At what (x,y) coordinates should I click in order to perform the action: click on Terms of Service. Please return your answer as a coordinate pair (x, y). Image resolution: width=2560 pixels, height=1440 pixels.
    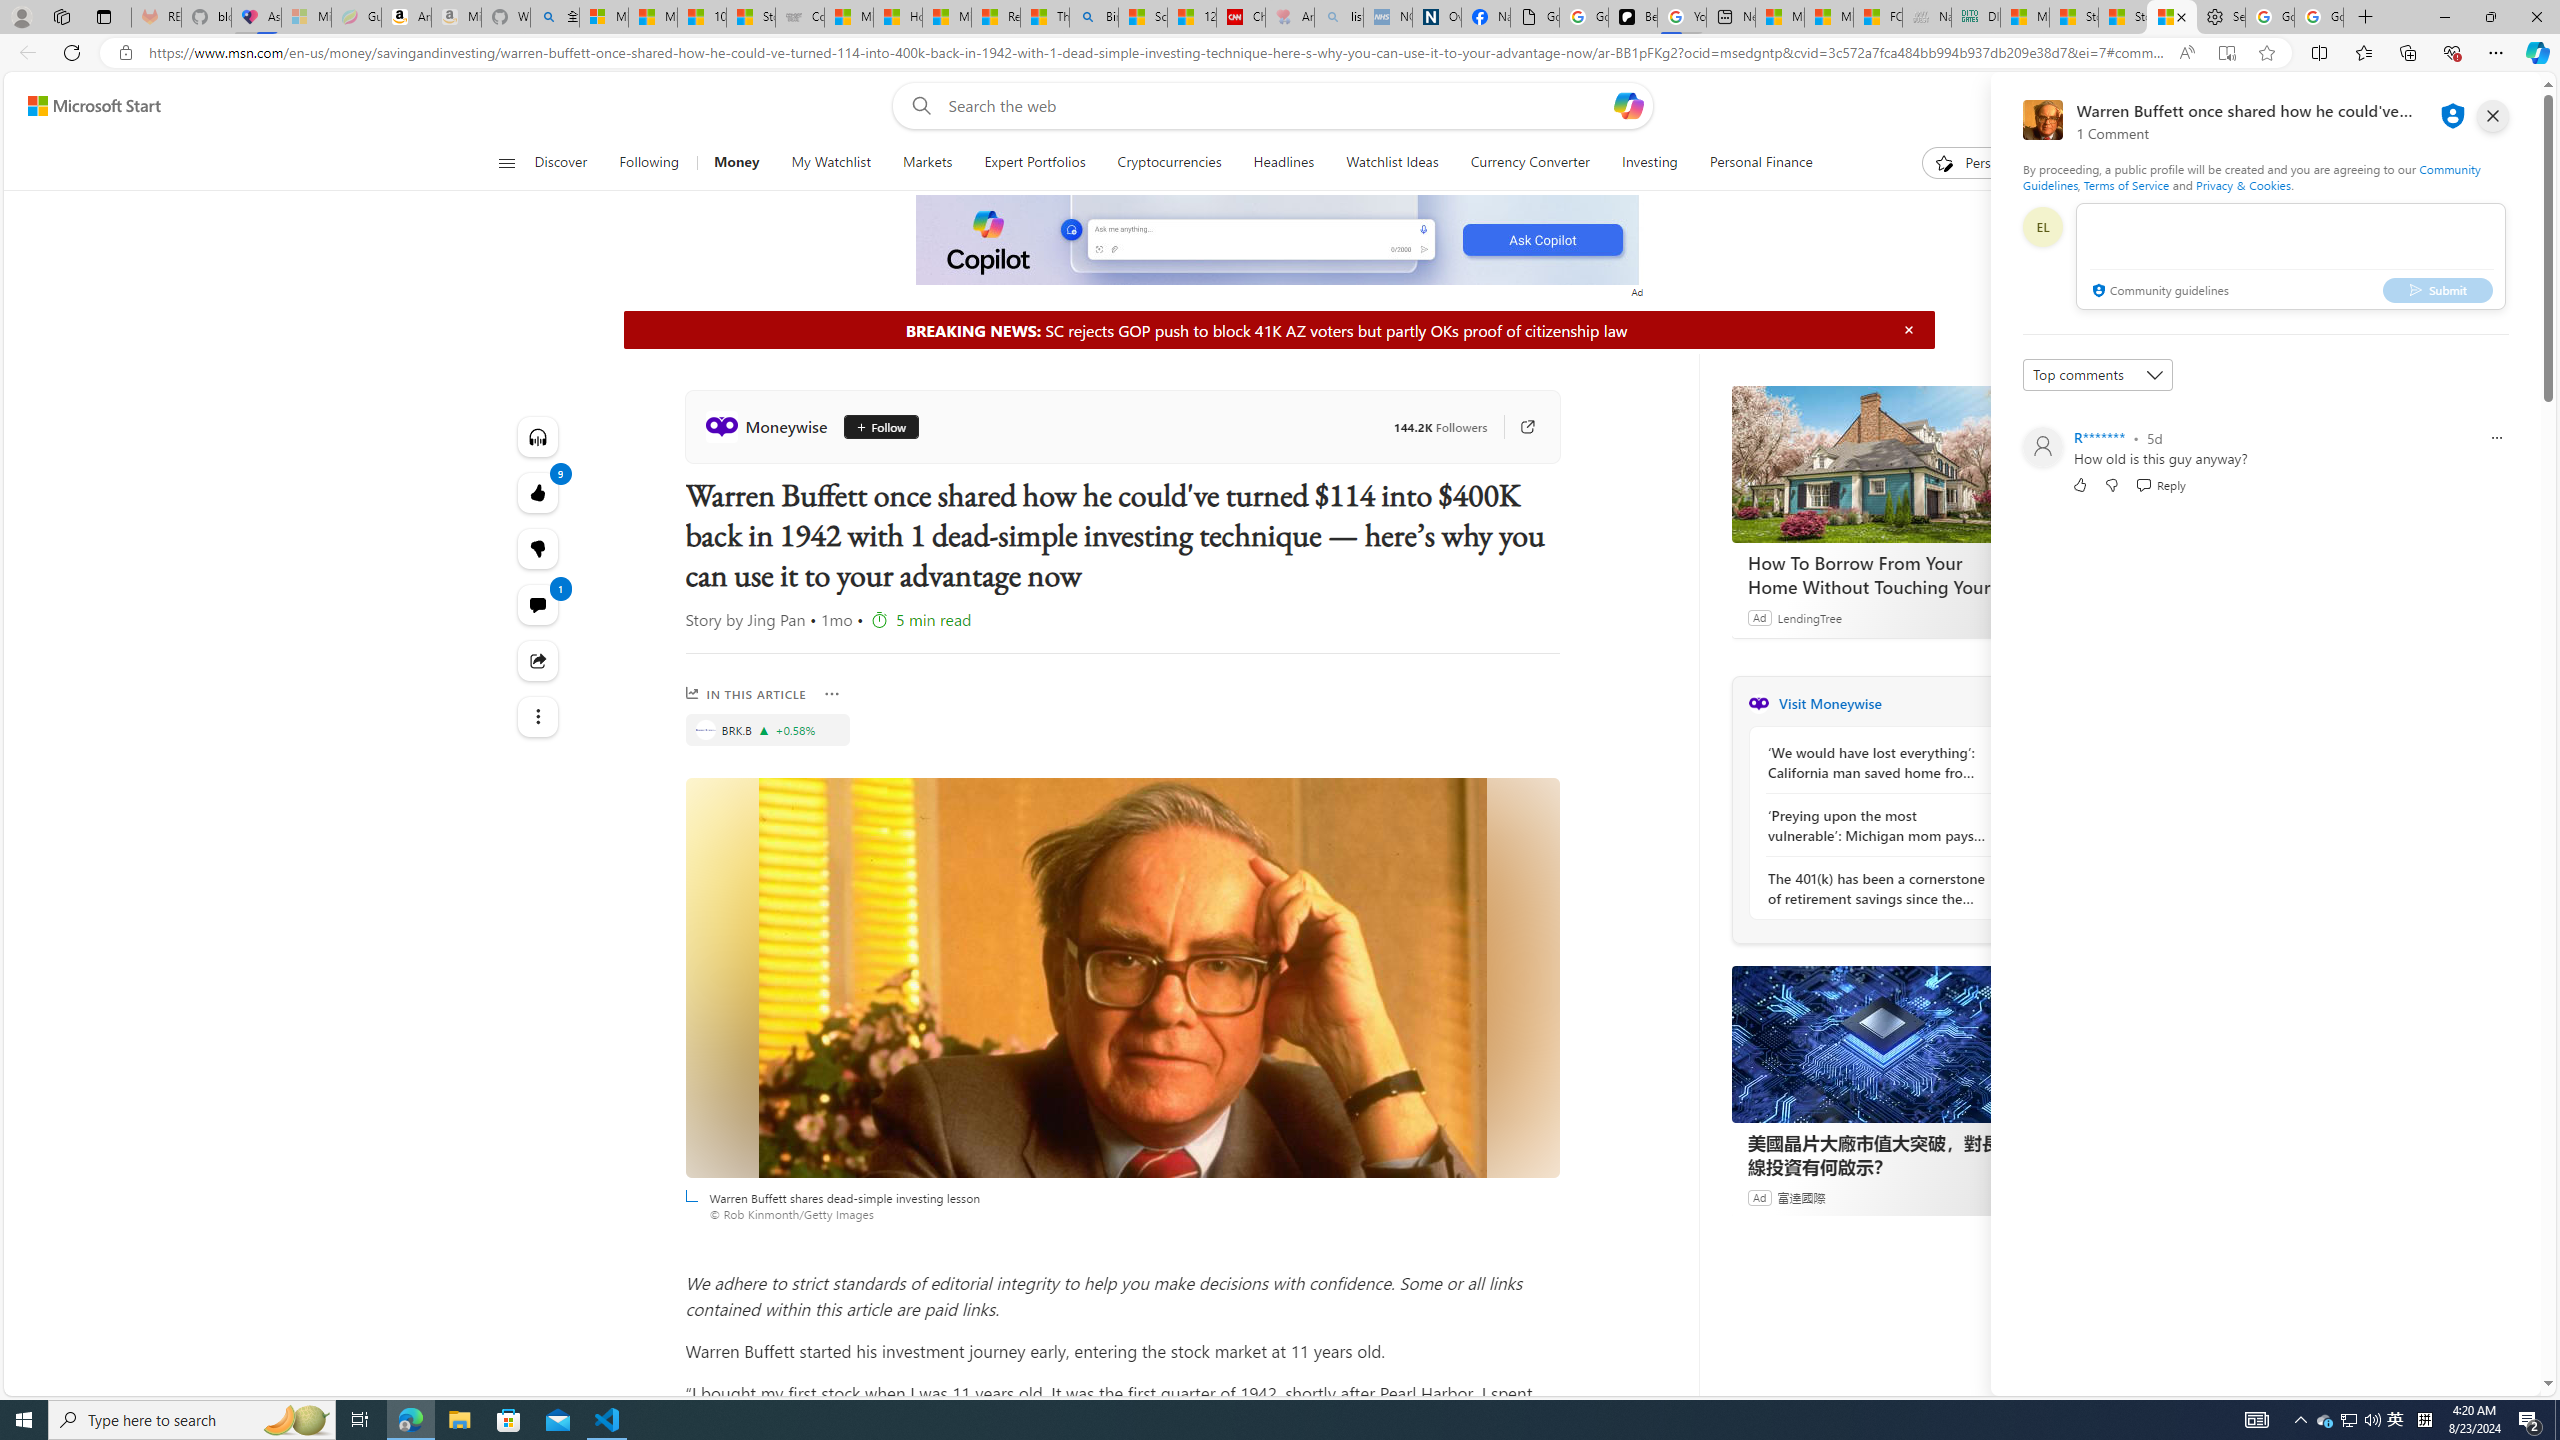
    Looking at the image, I should click on (2126, 184).